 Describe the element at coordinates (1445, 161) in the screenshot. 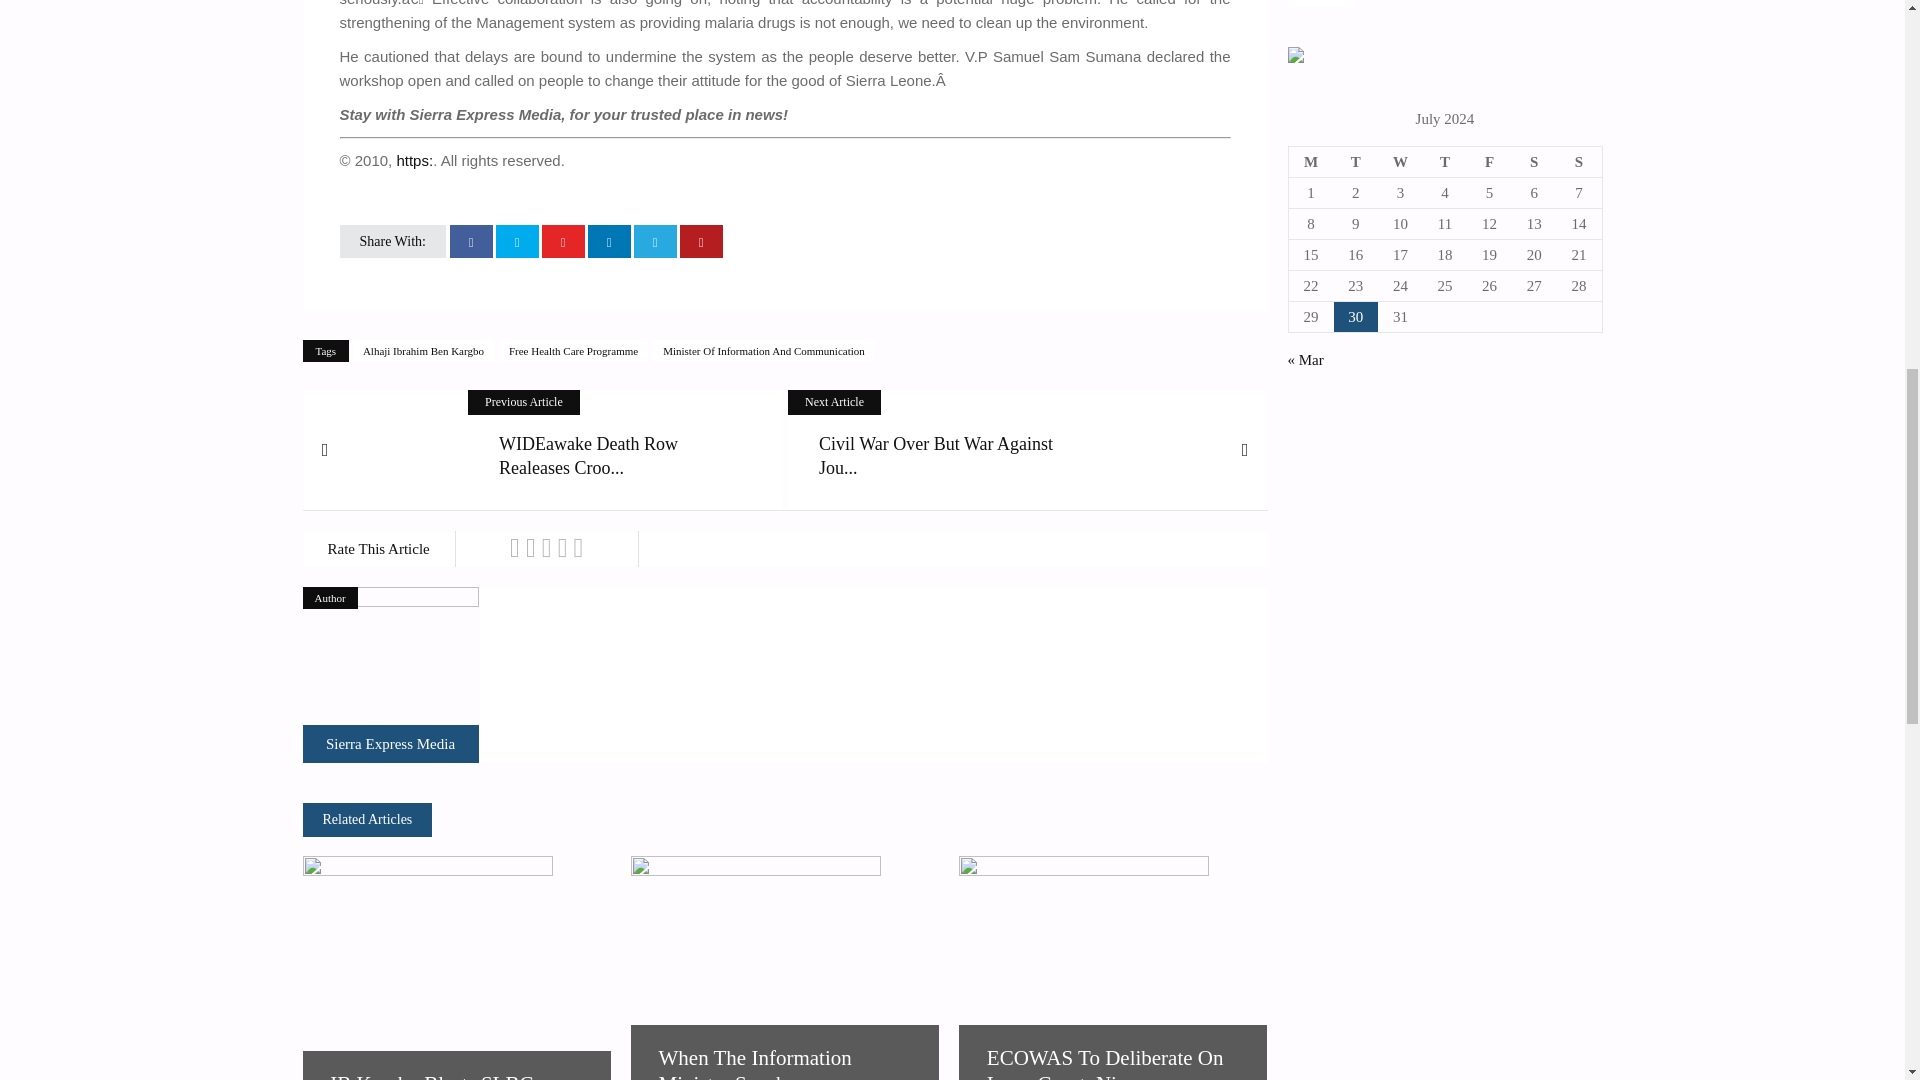

I see `Thursday` at that location.